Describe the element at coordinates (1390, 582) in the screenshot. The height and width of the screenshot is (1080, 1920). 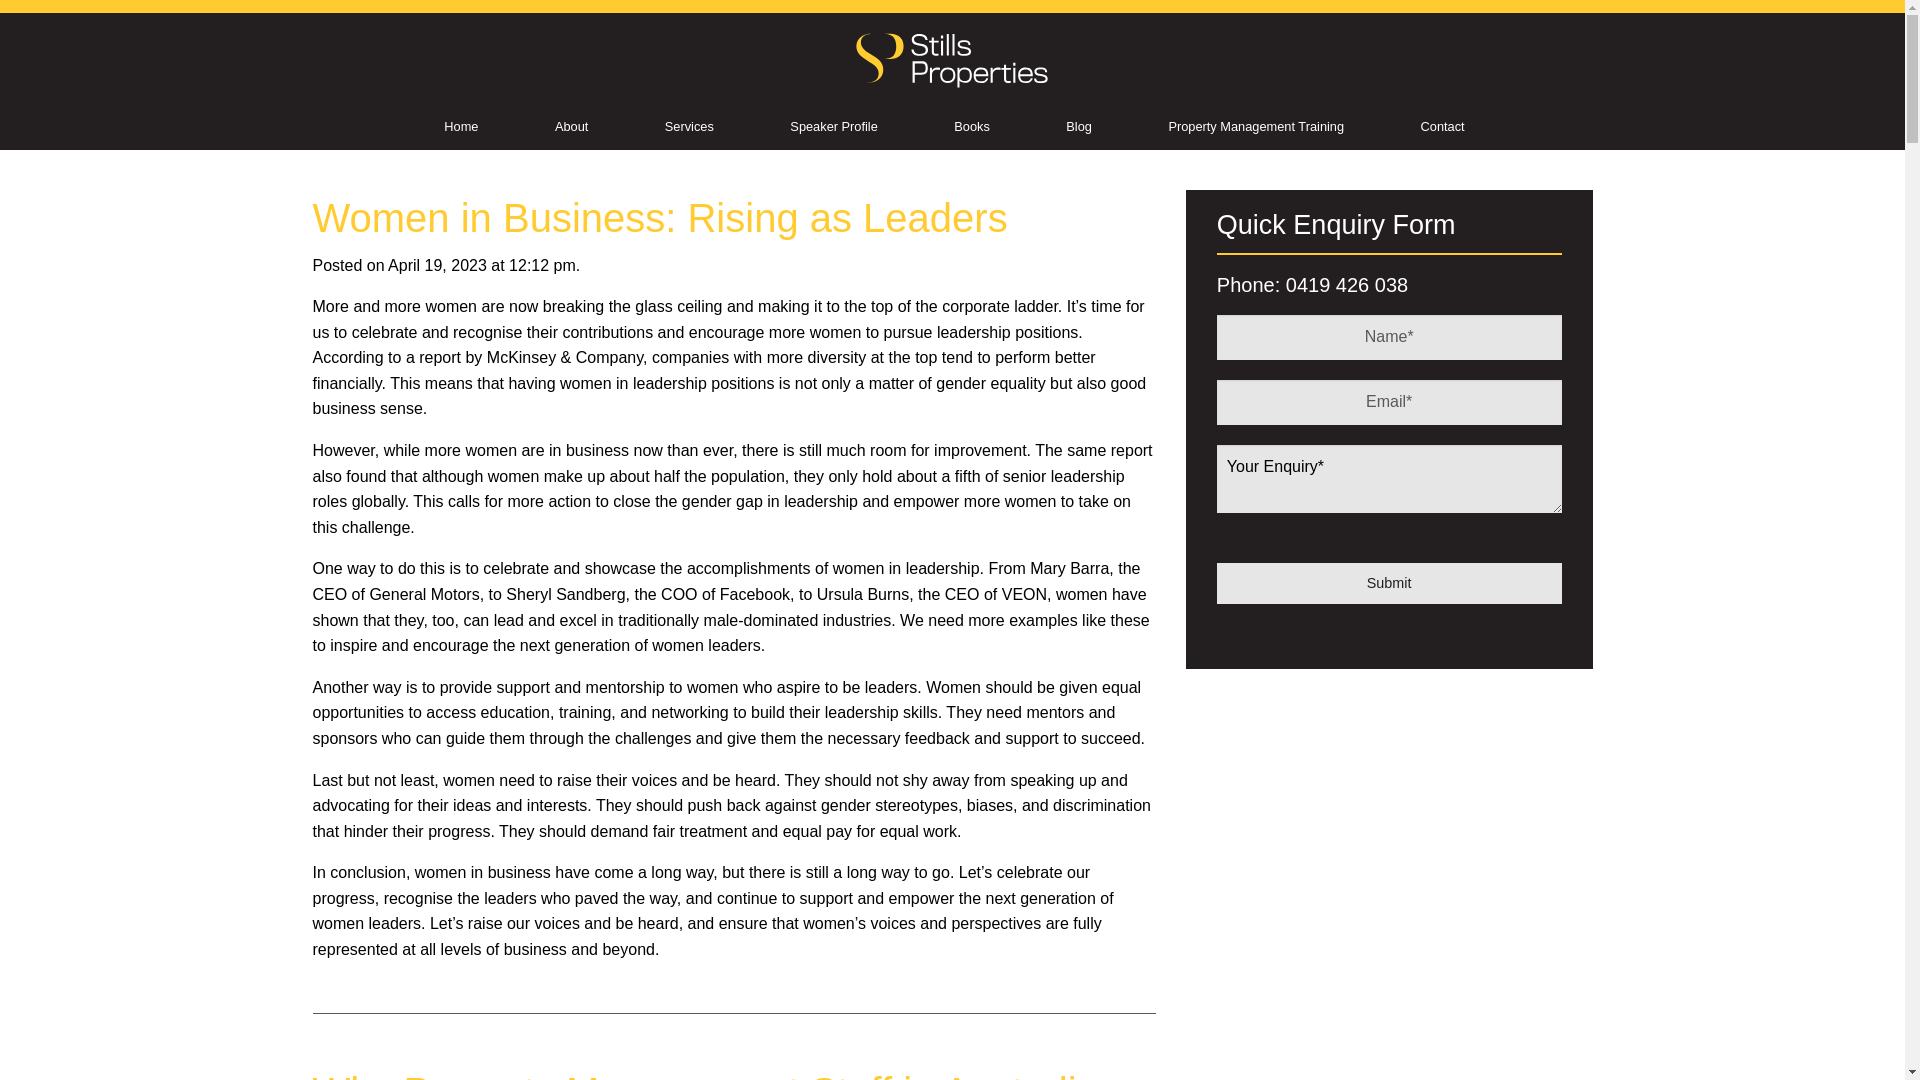
I see `Submit` at that location.